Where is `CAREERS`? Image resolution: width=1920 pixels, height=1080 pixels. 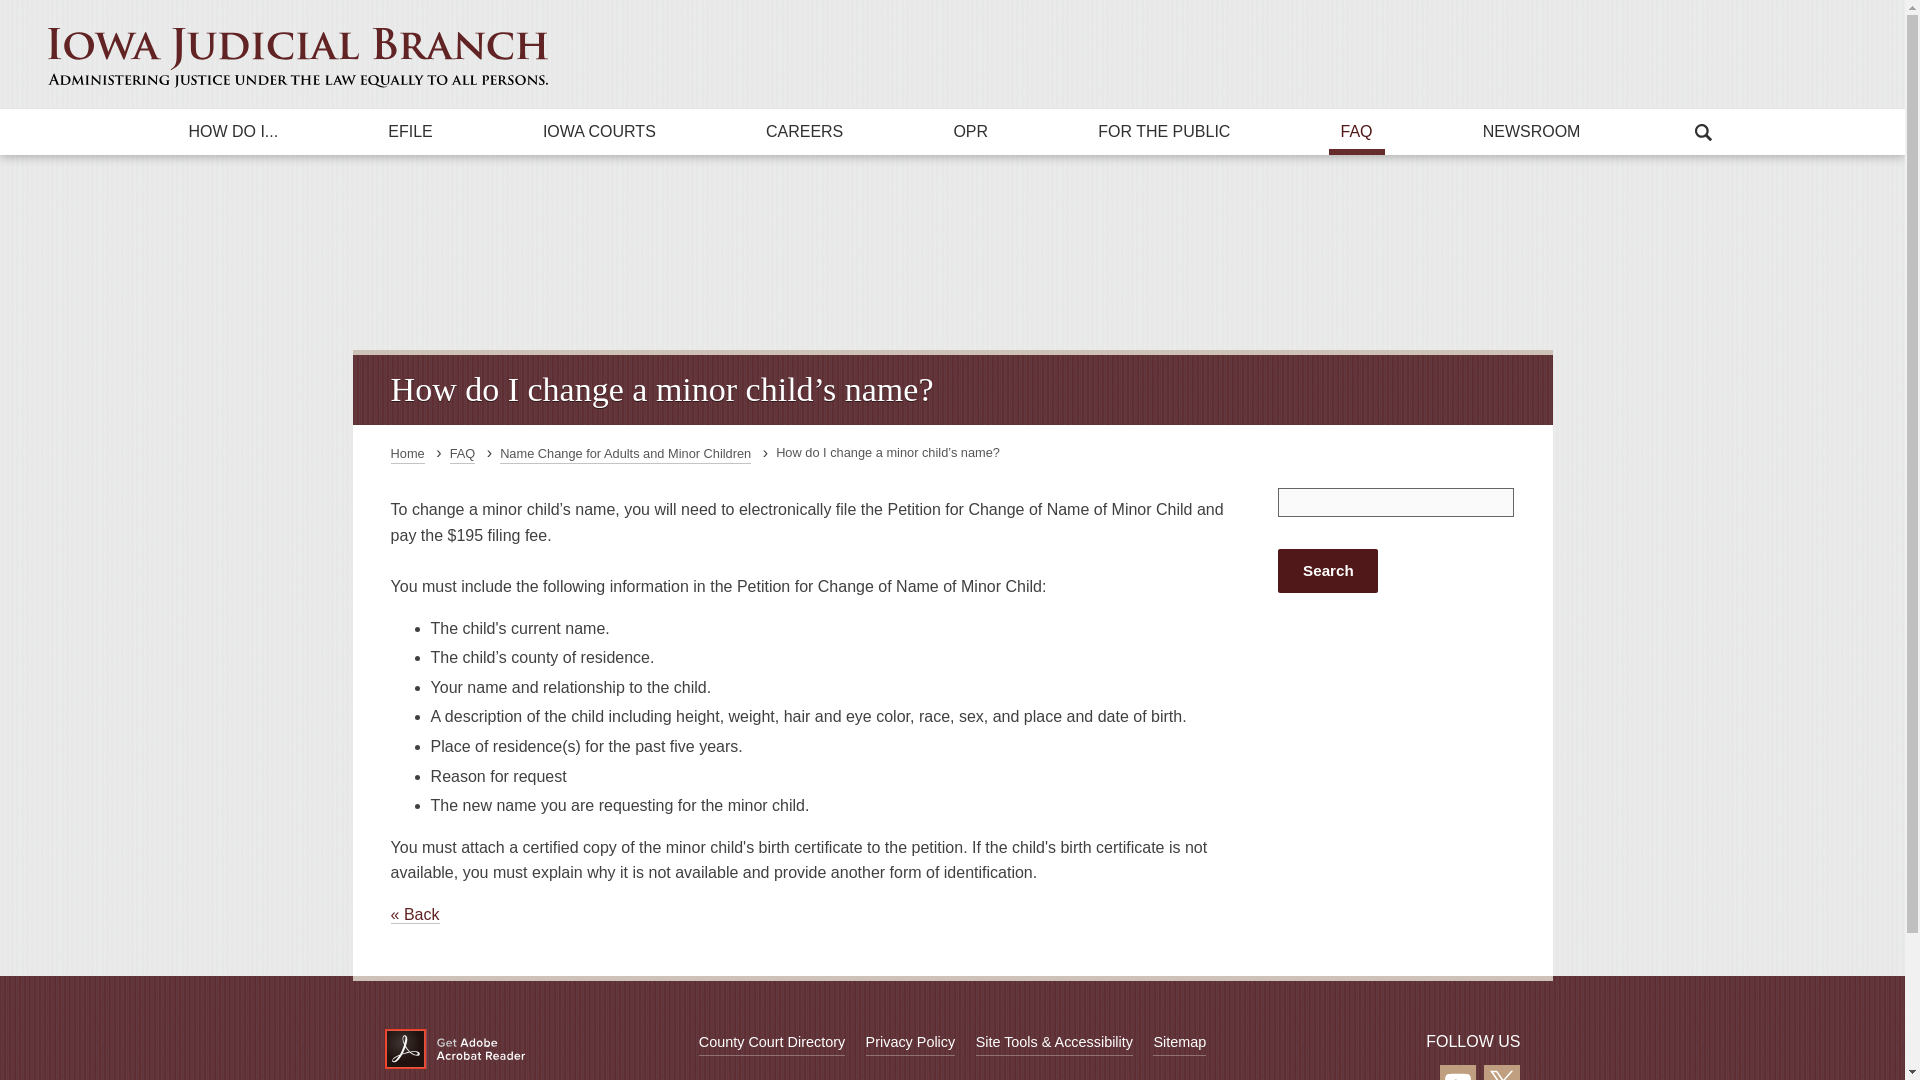 CAREERS is located at coordinates (804, 132).